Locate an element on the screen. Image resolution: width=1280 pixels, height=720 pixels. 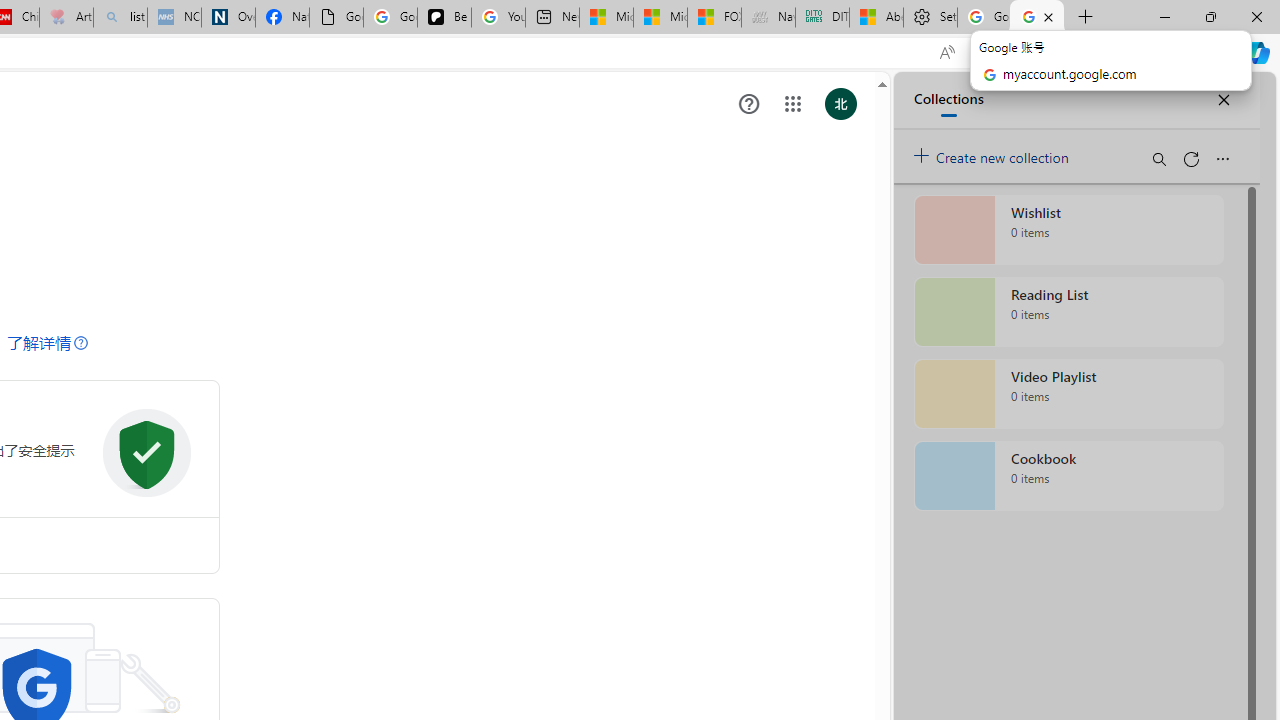
Google Analytics Opt-out Browser Add-on Download Page is located at coordinates (336, 18).